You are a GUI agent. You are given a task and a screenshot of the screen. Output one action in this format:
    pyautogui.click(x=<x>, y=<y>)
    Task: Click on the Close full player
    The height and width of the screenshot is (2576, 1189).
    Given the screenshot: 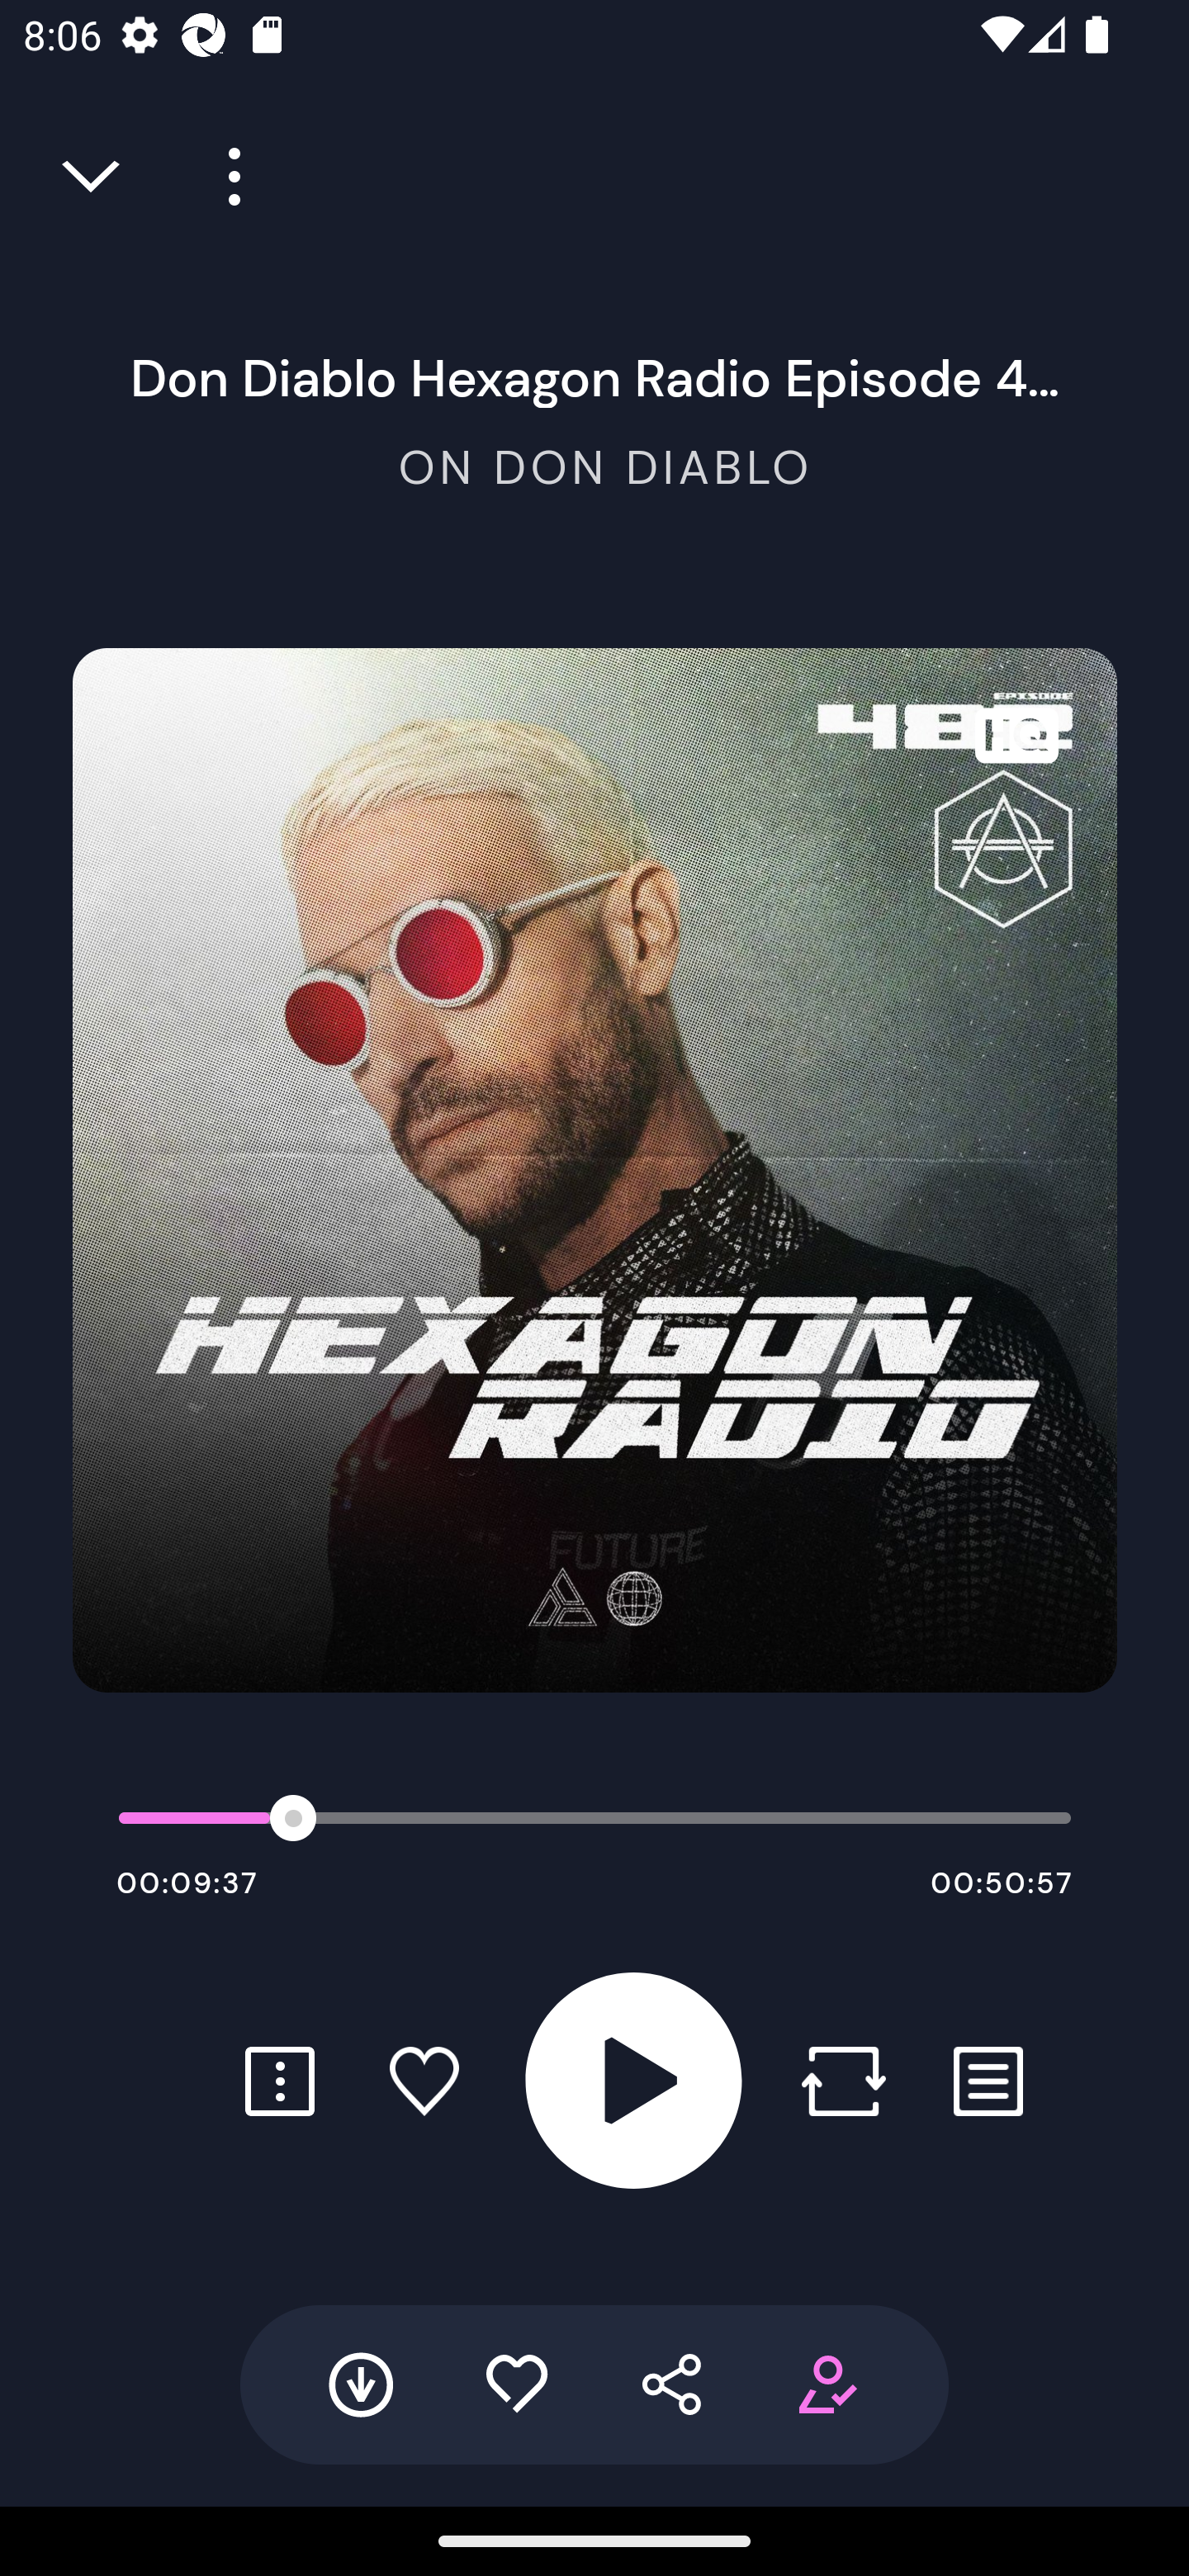 What is the action you would take?
    pyautogui.click(x=93, y=177)
    